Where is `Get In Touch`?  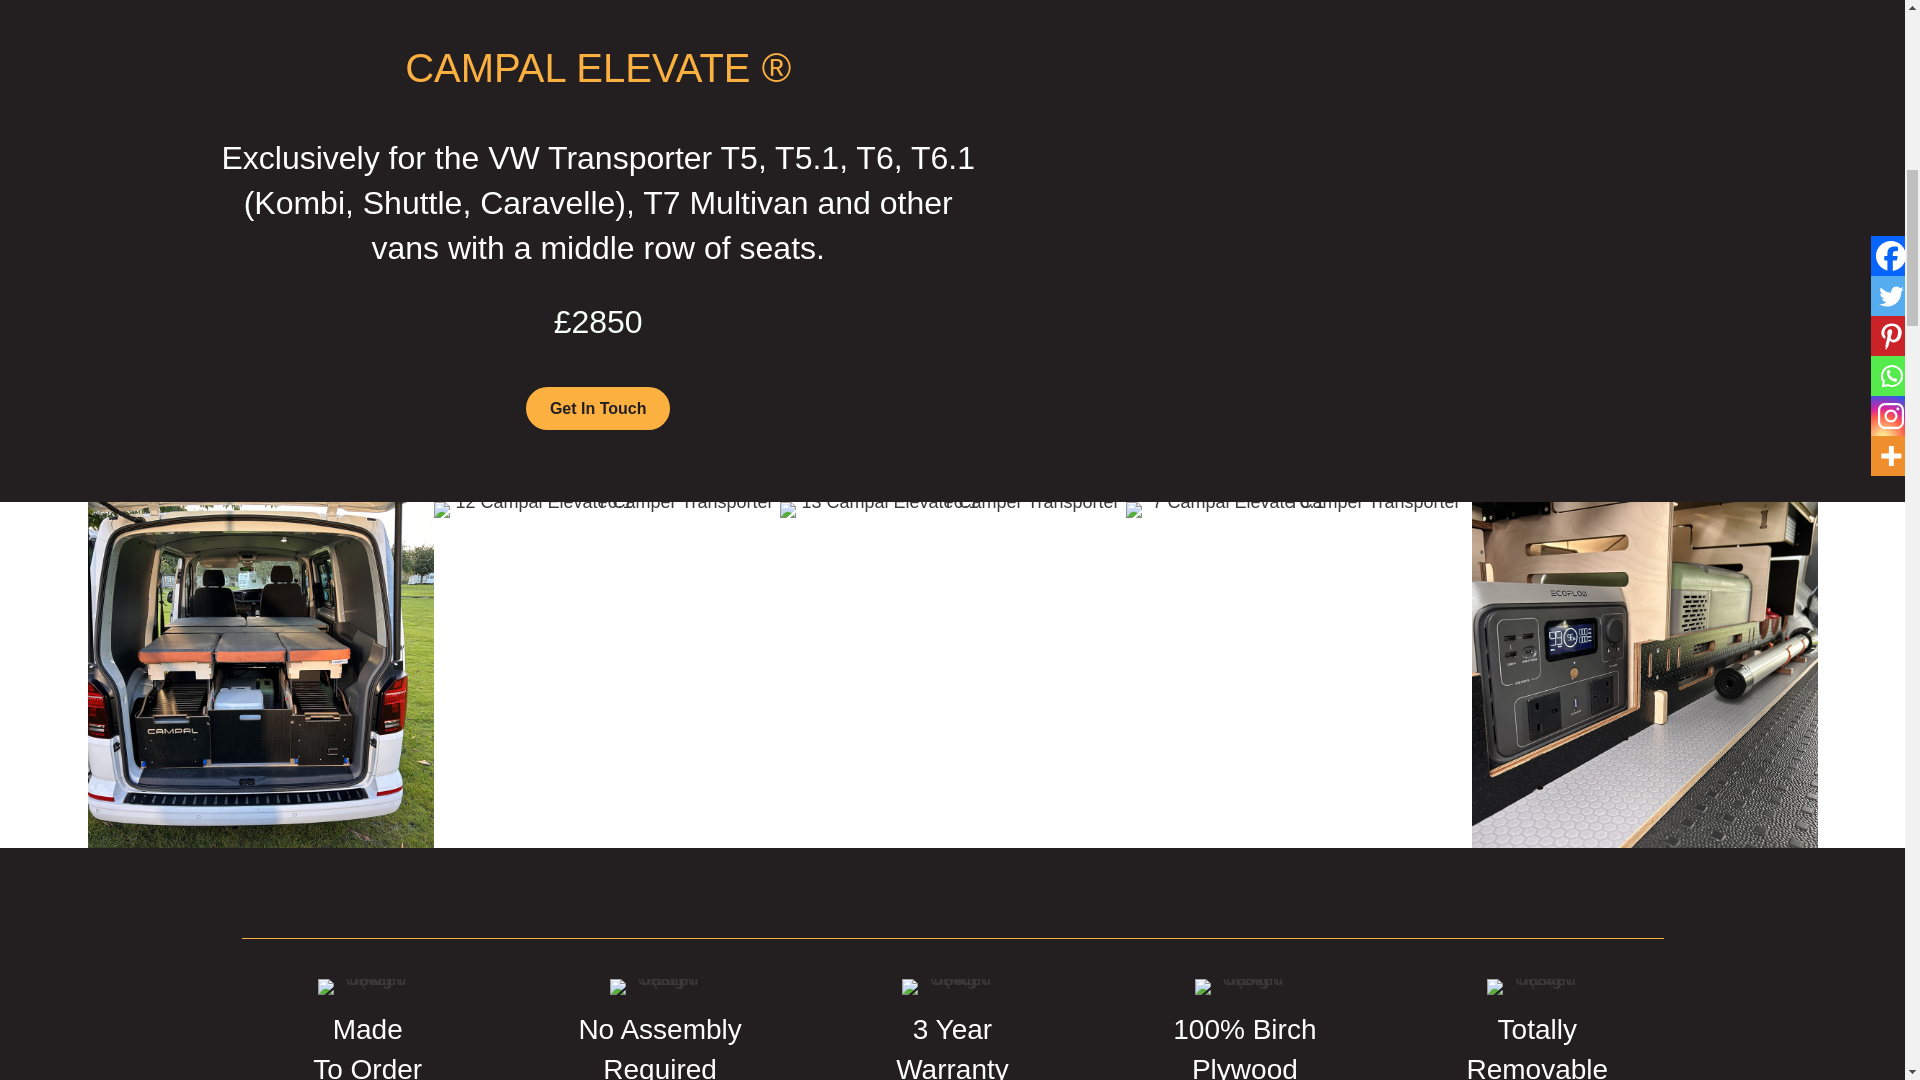 Get In Touch is located at coordinates (598, 408).